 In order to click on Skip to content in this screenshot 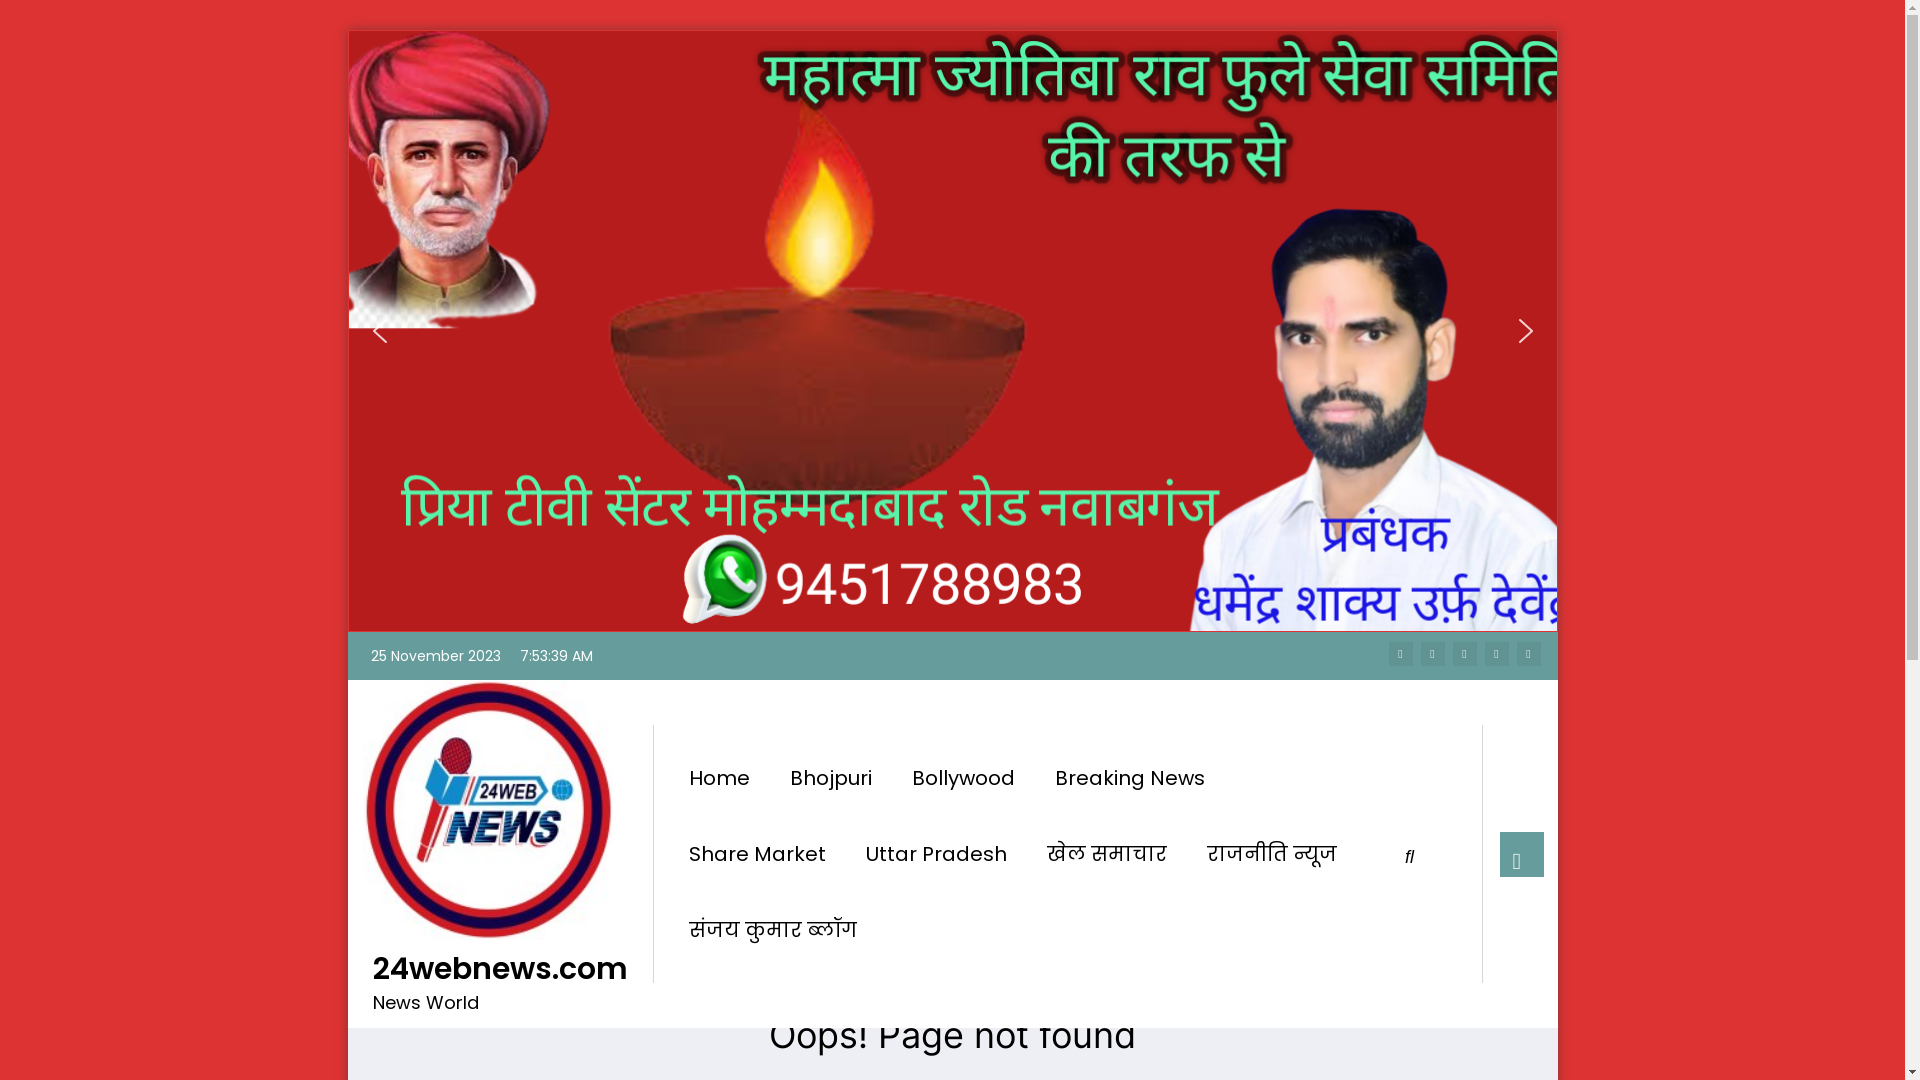, I will do `click(346, 632)`.